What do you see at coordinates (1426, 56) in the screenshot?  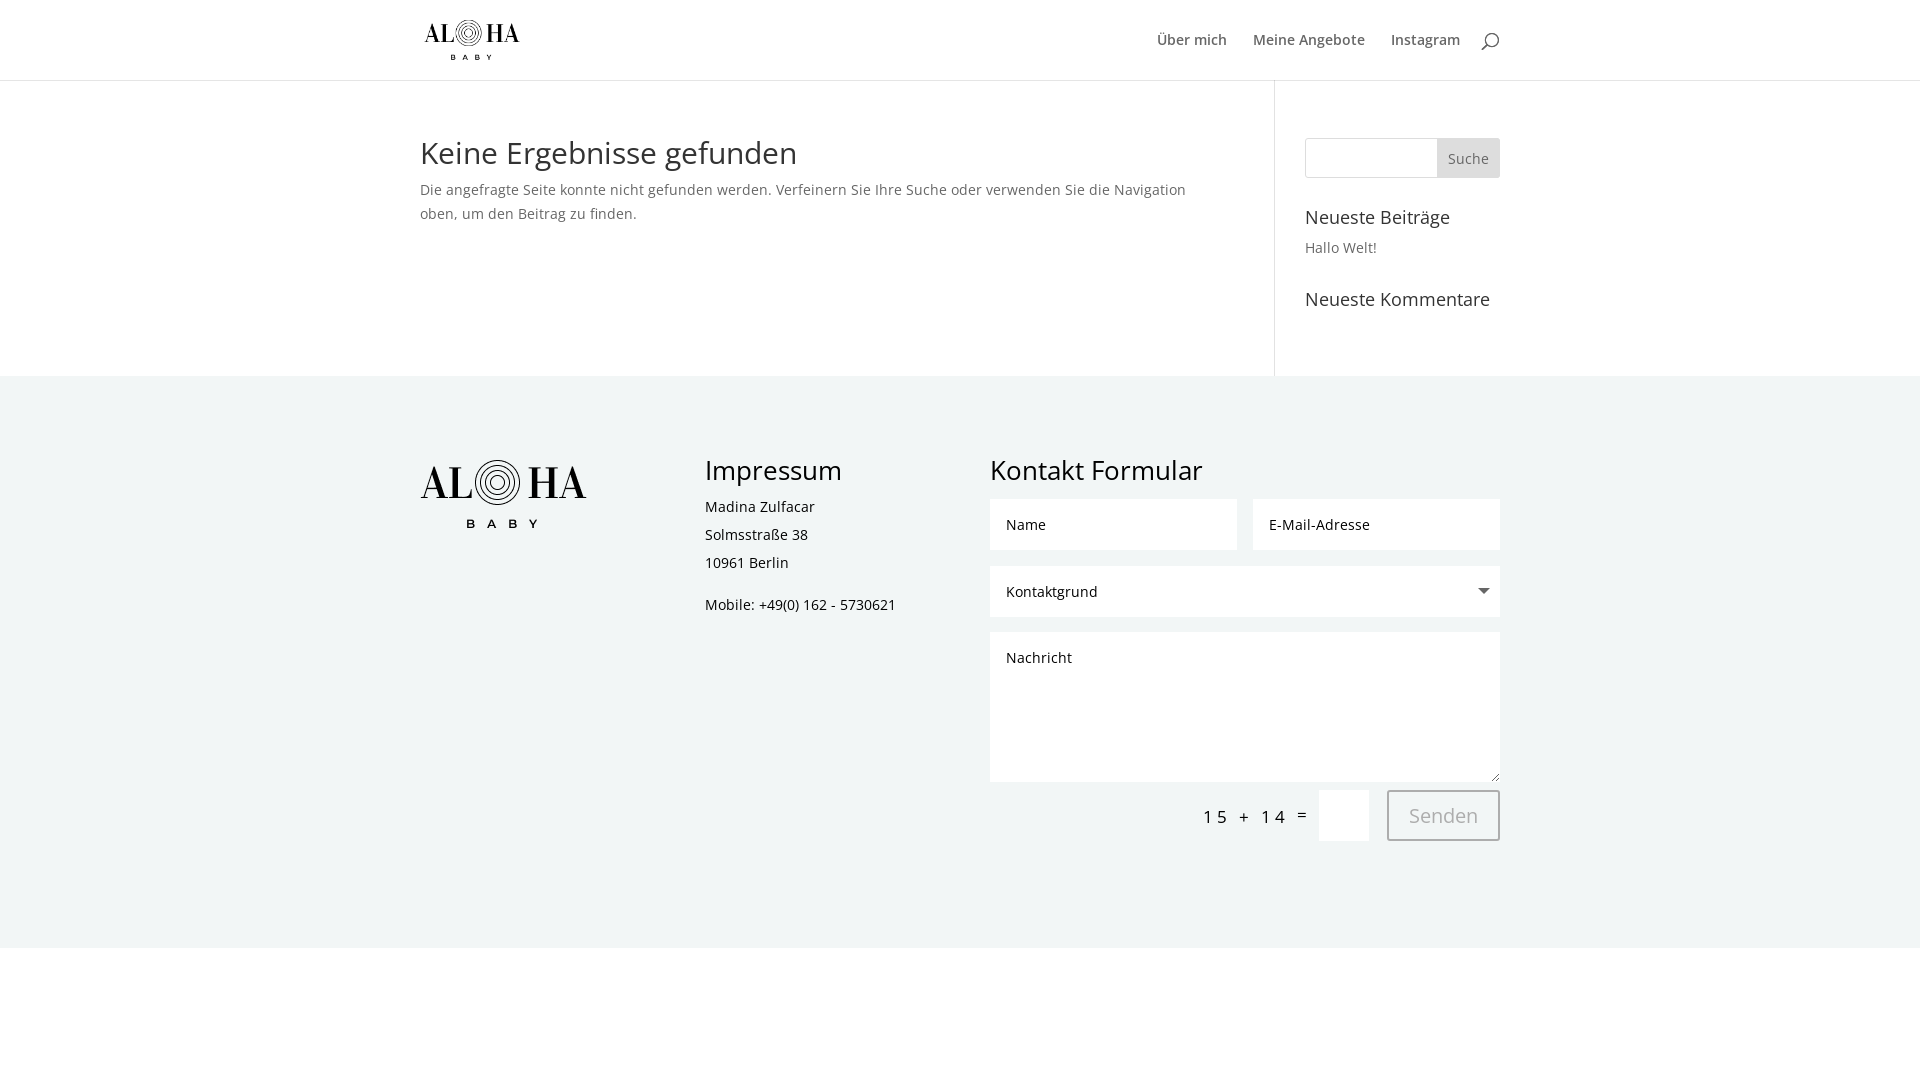 I see `Instagram` at bounding box center [1426, 56].